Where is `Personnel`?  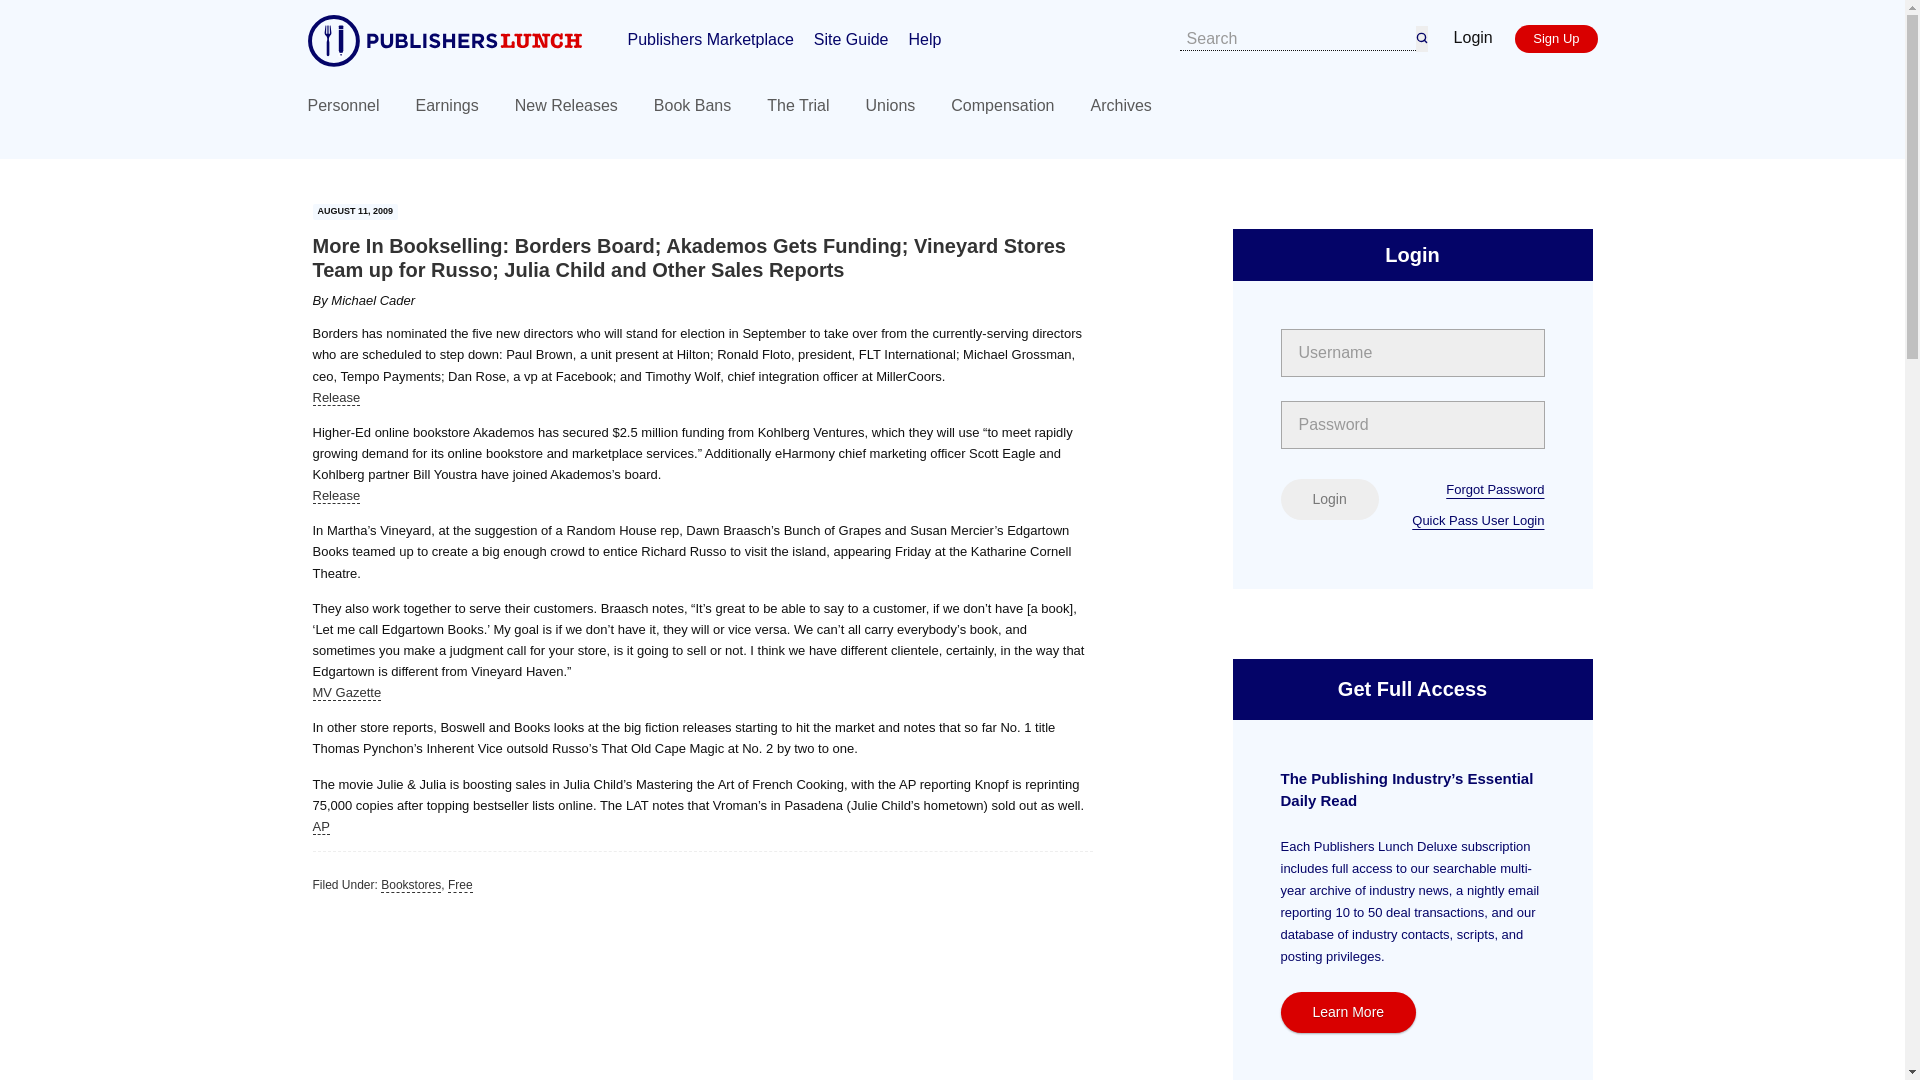
Personnel is located at coordinates (344, 106).